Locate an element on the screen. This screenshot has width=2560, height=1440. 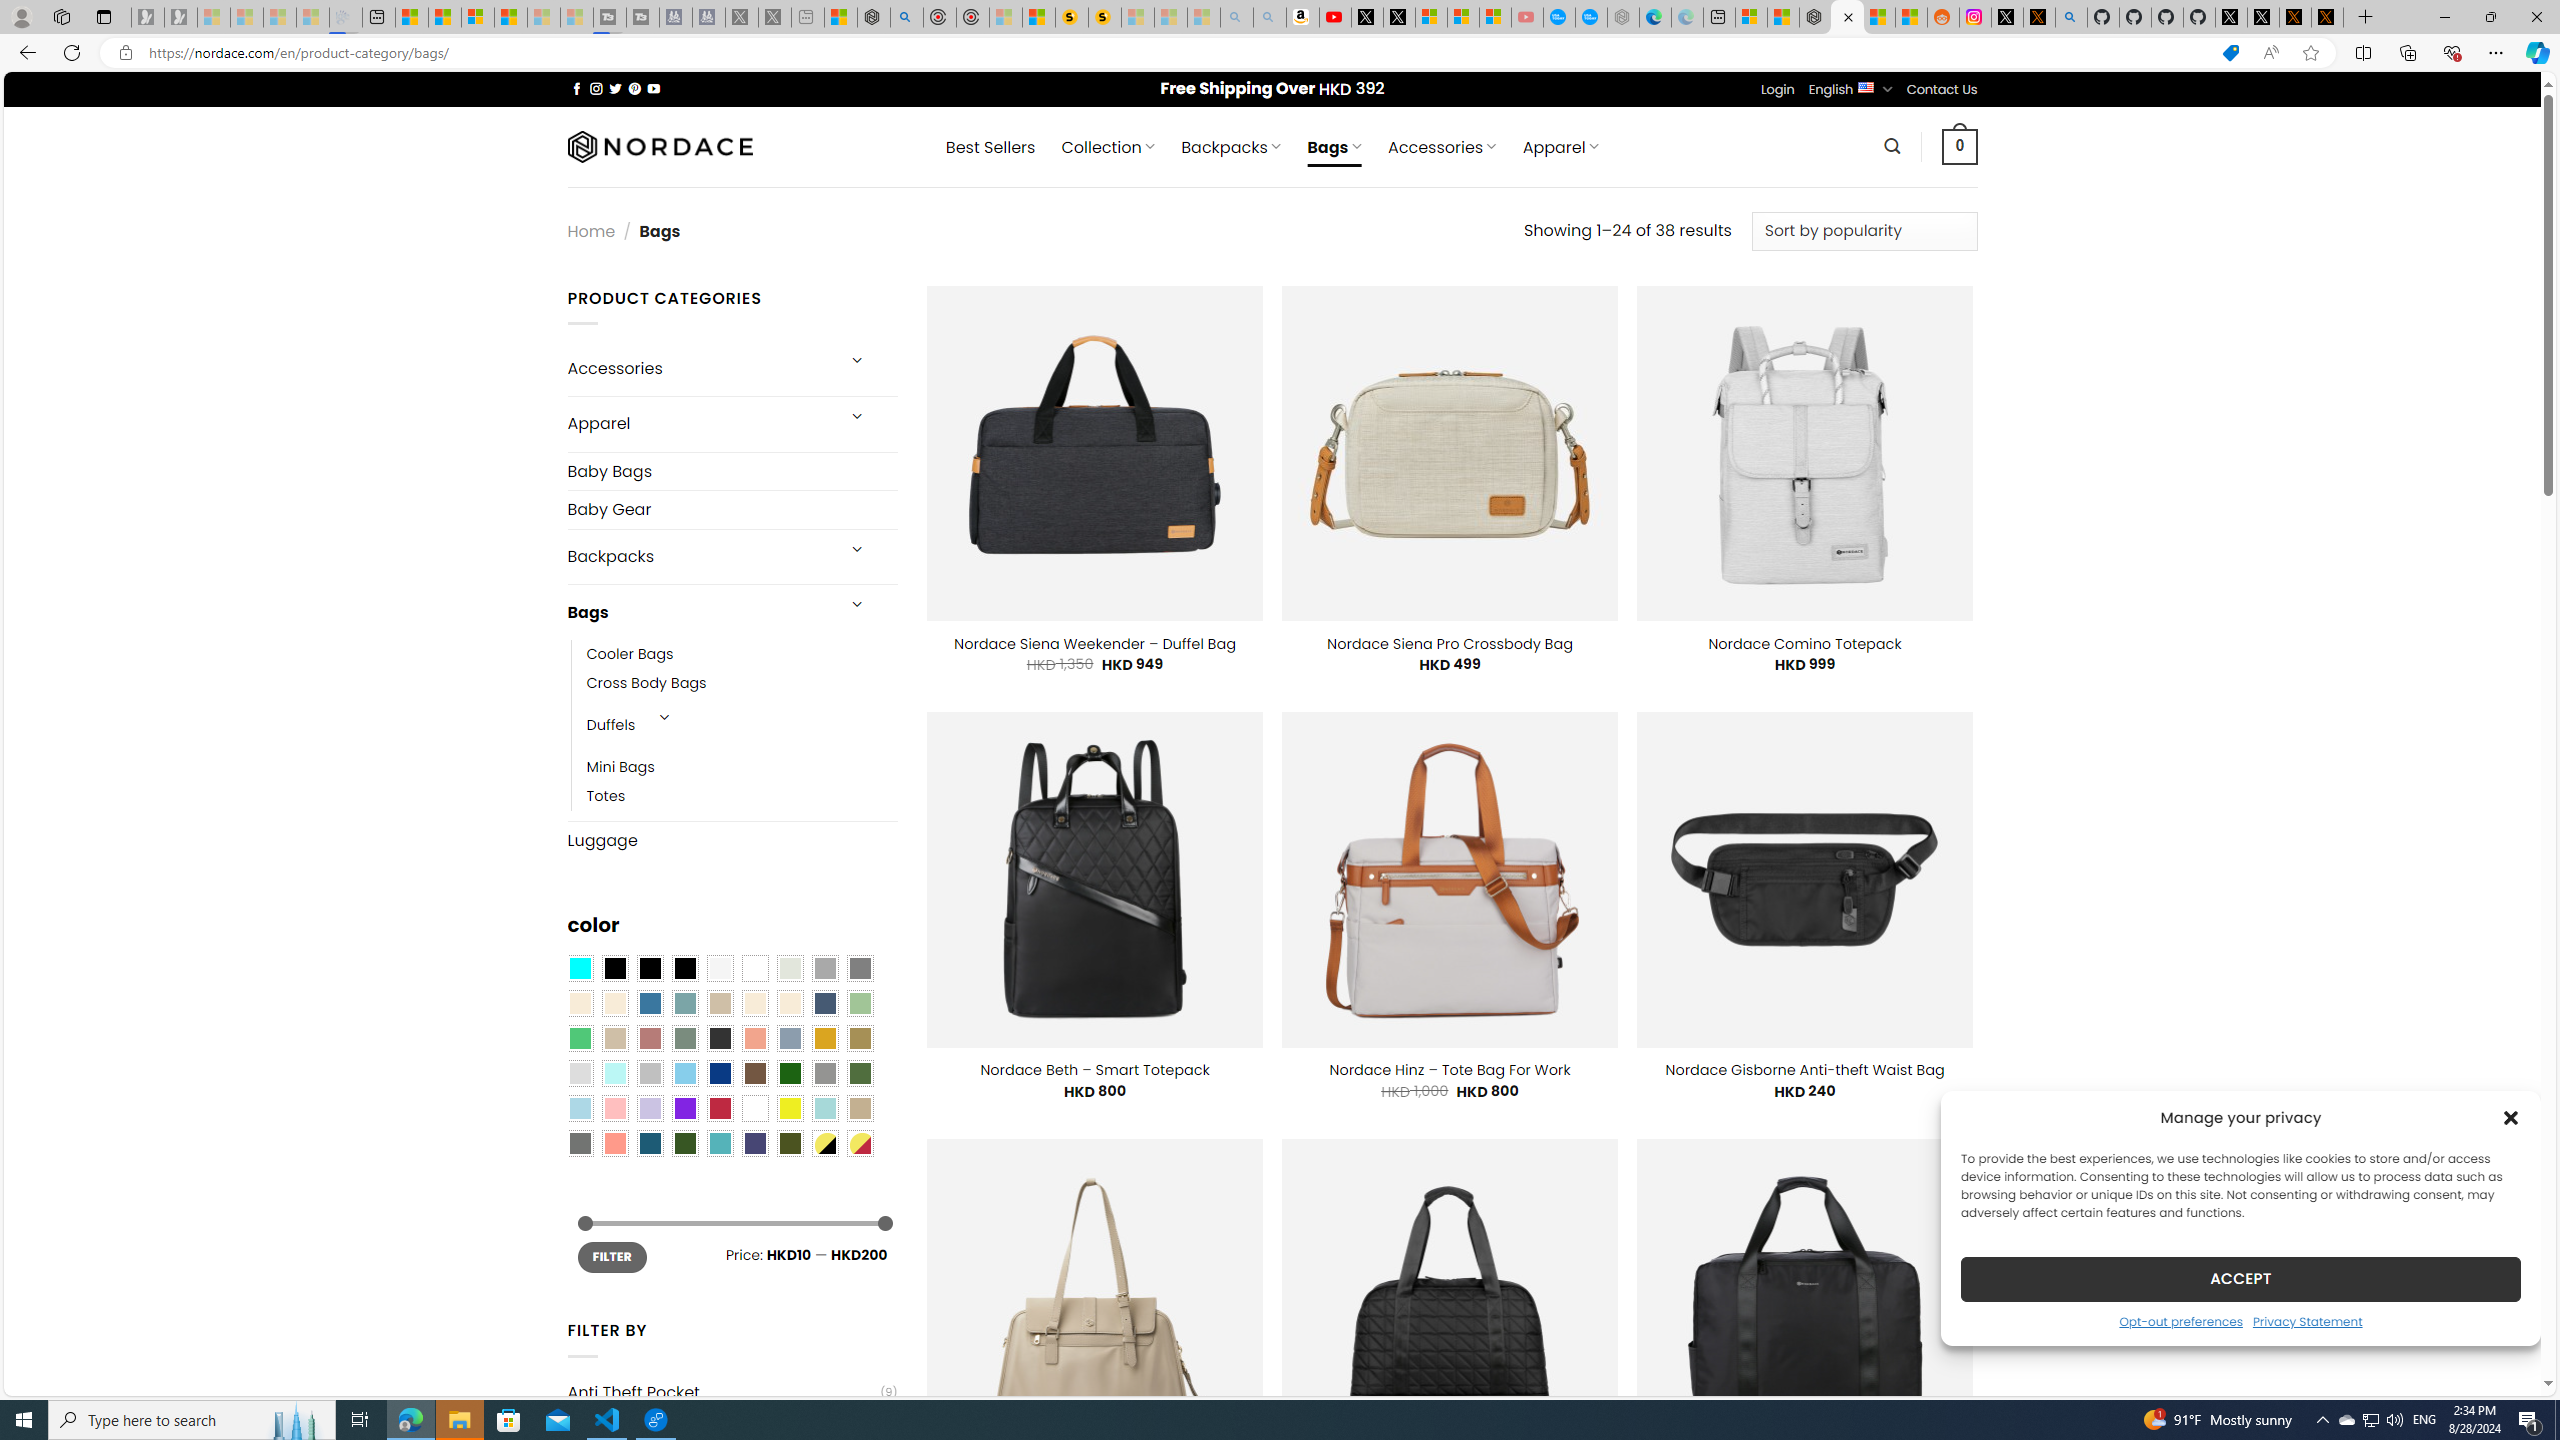
Newsletter Sign Up - Sleeping is located at coordinates (180, 17).